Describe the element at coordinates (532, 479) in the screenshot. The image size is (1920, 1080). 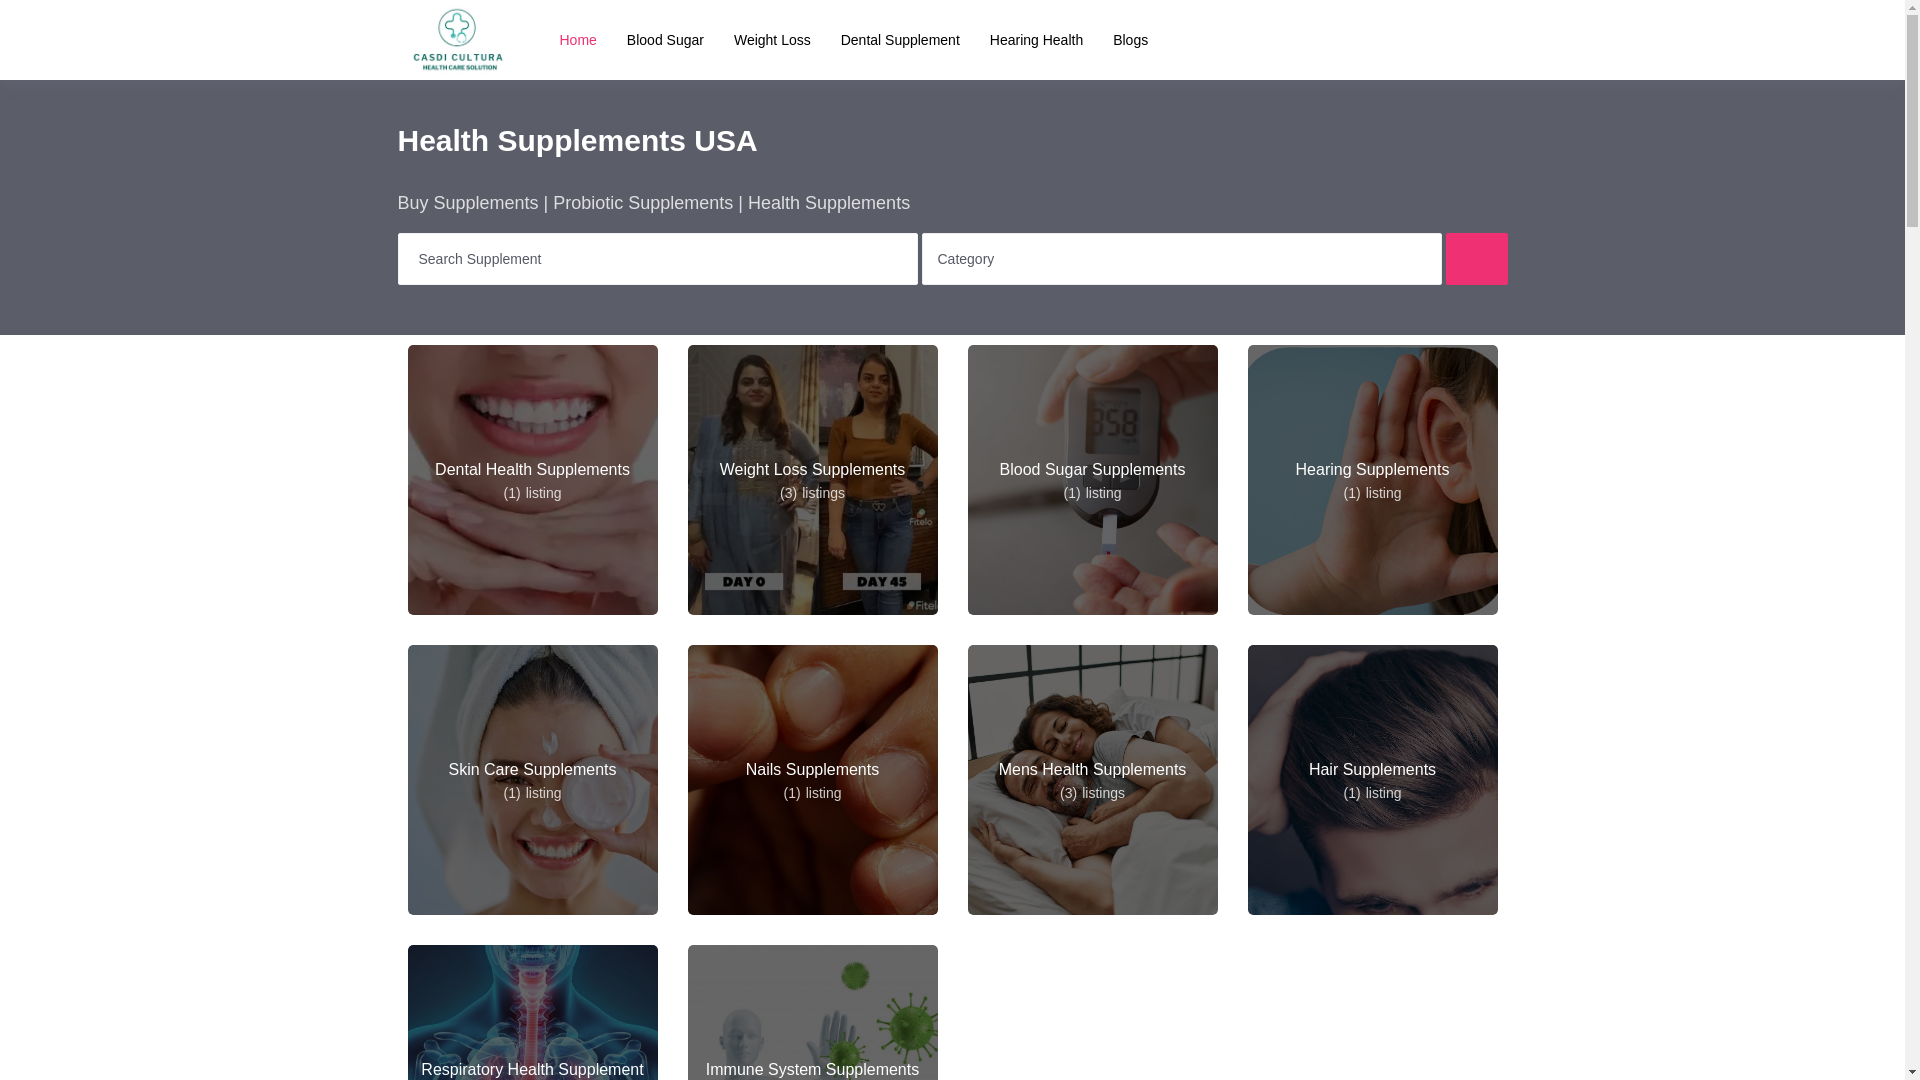
I see `Dental Health Supplements` at that location.